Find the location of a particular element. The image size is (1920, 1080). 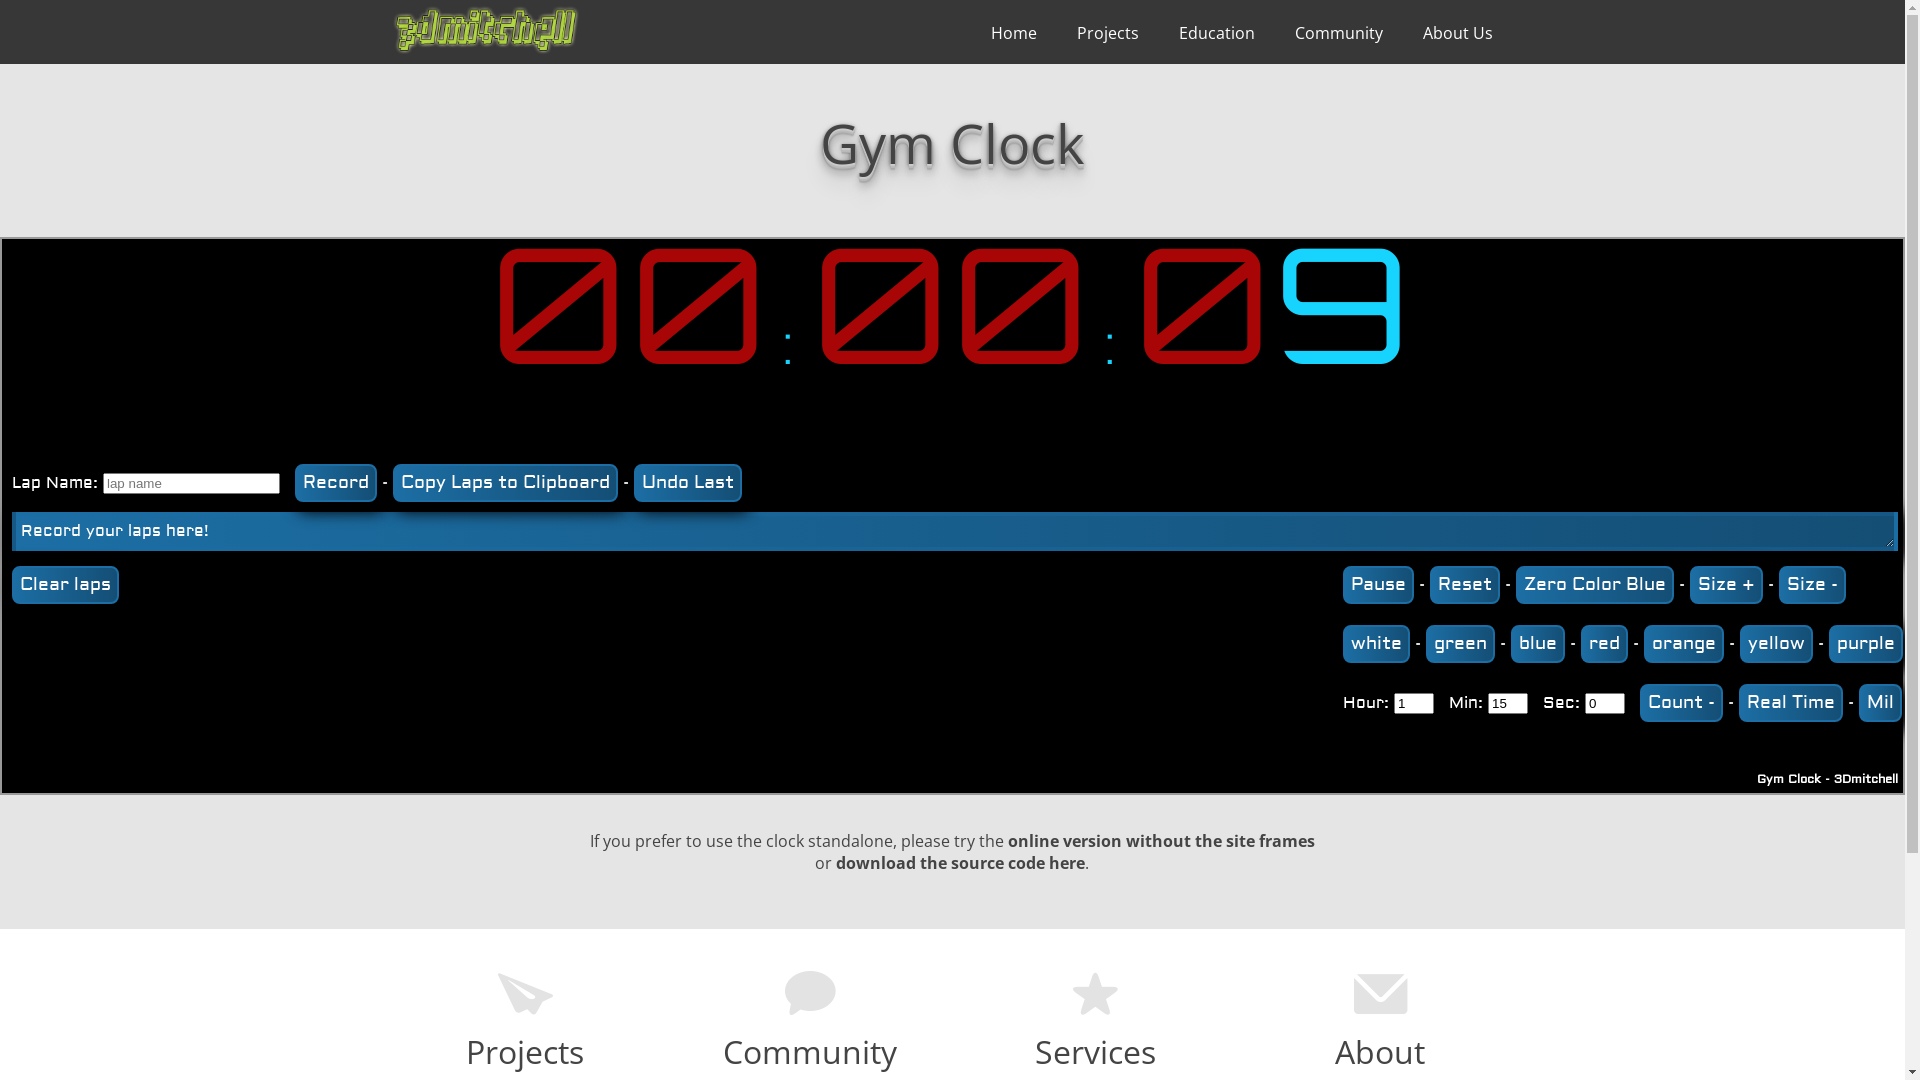

Size - is located at coordinates (1812, 585).